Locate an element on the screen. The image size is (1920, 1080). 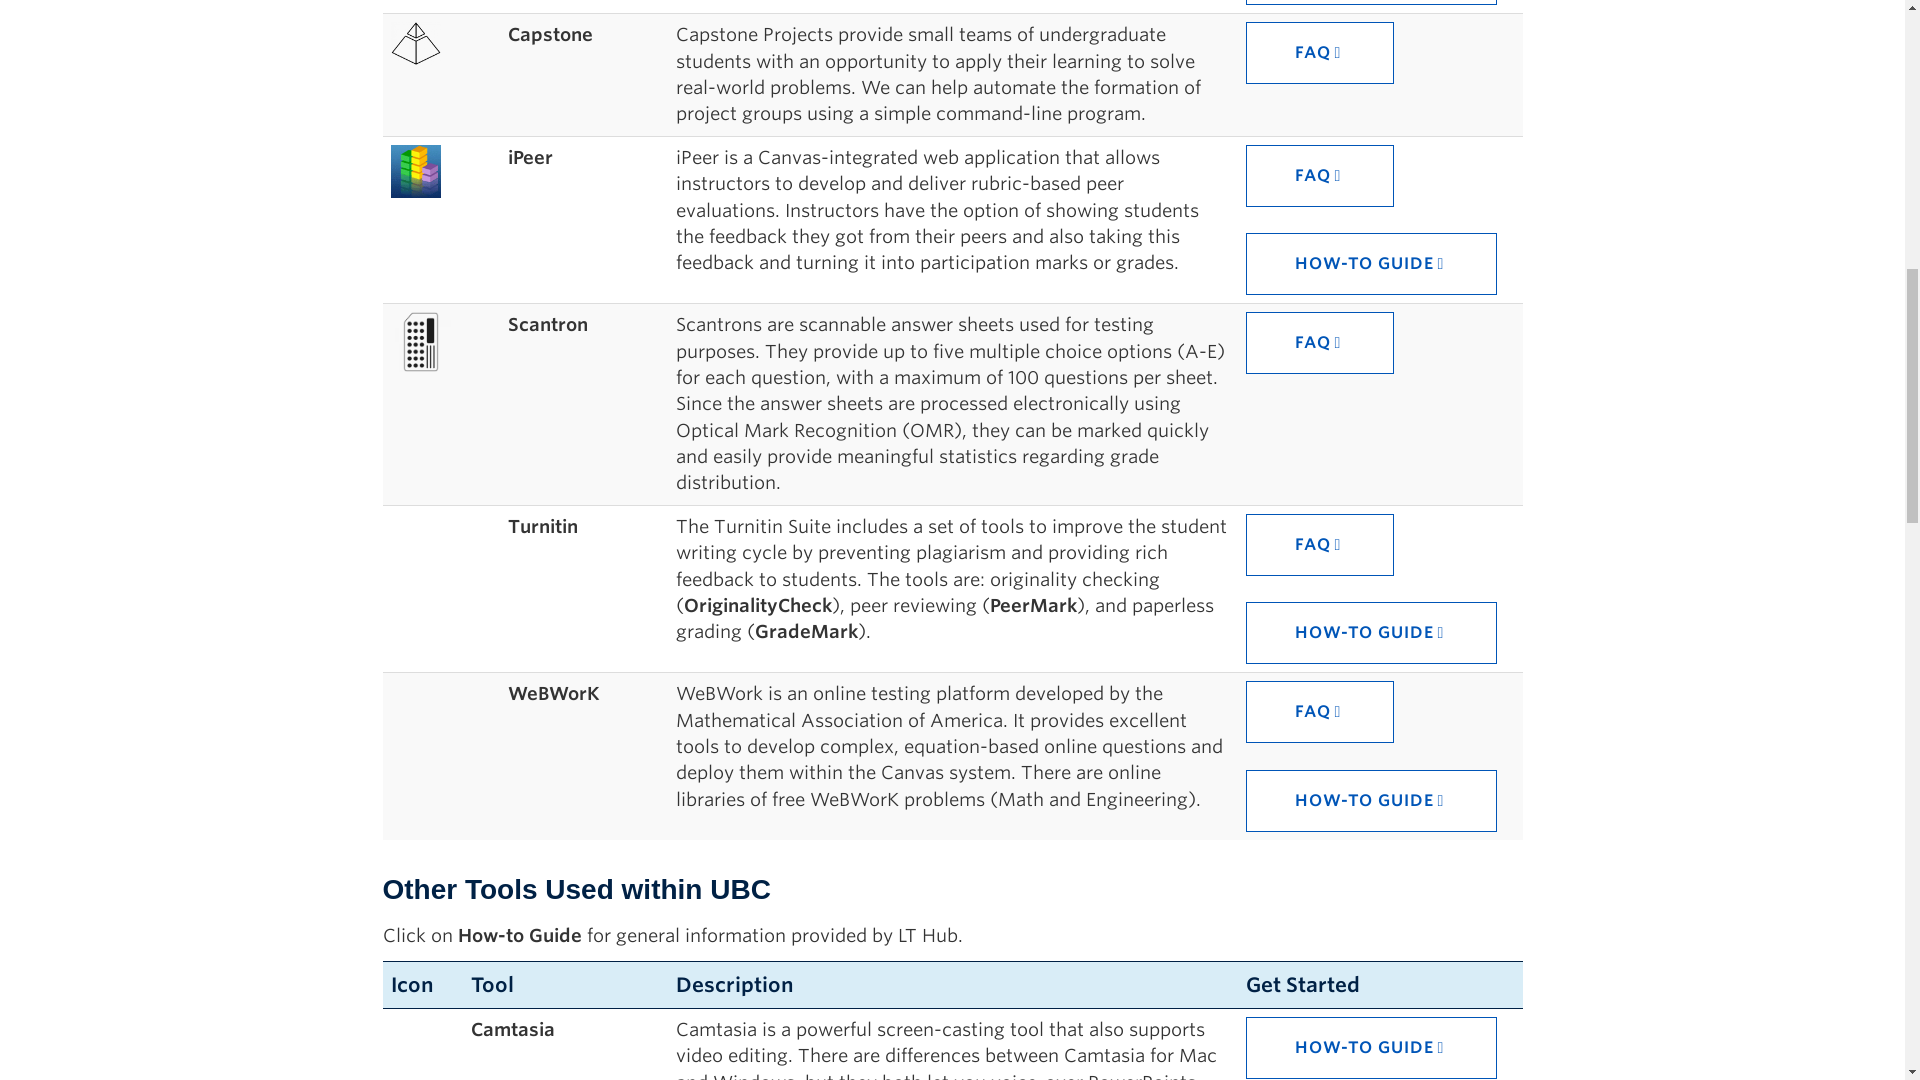
FAQ is located at coordinates (1320, 176).